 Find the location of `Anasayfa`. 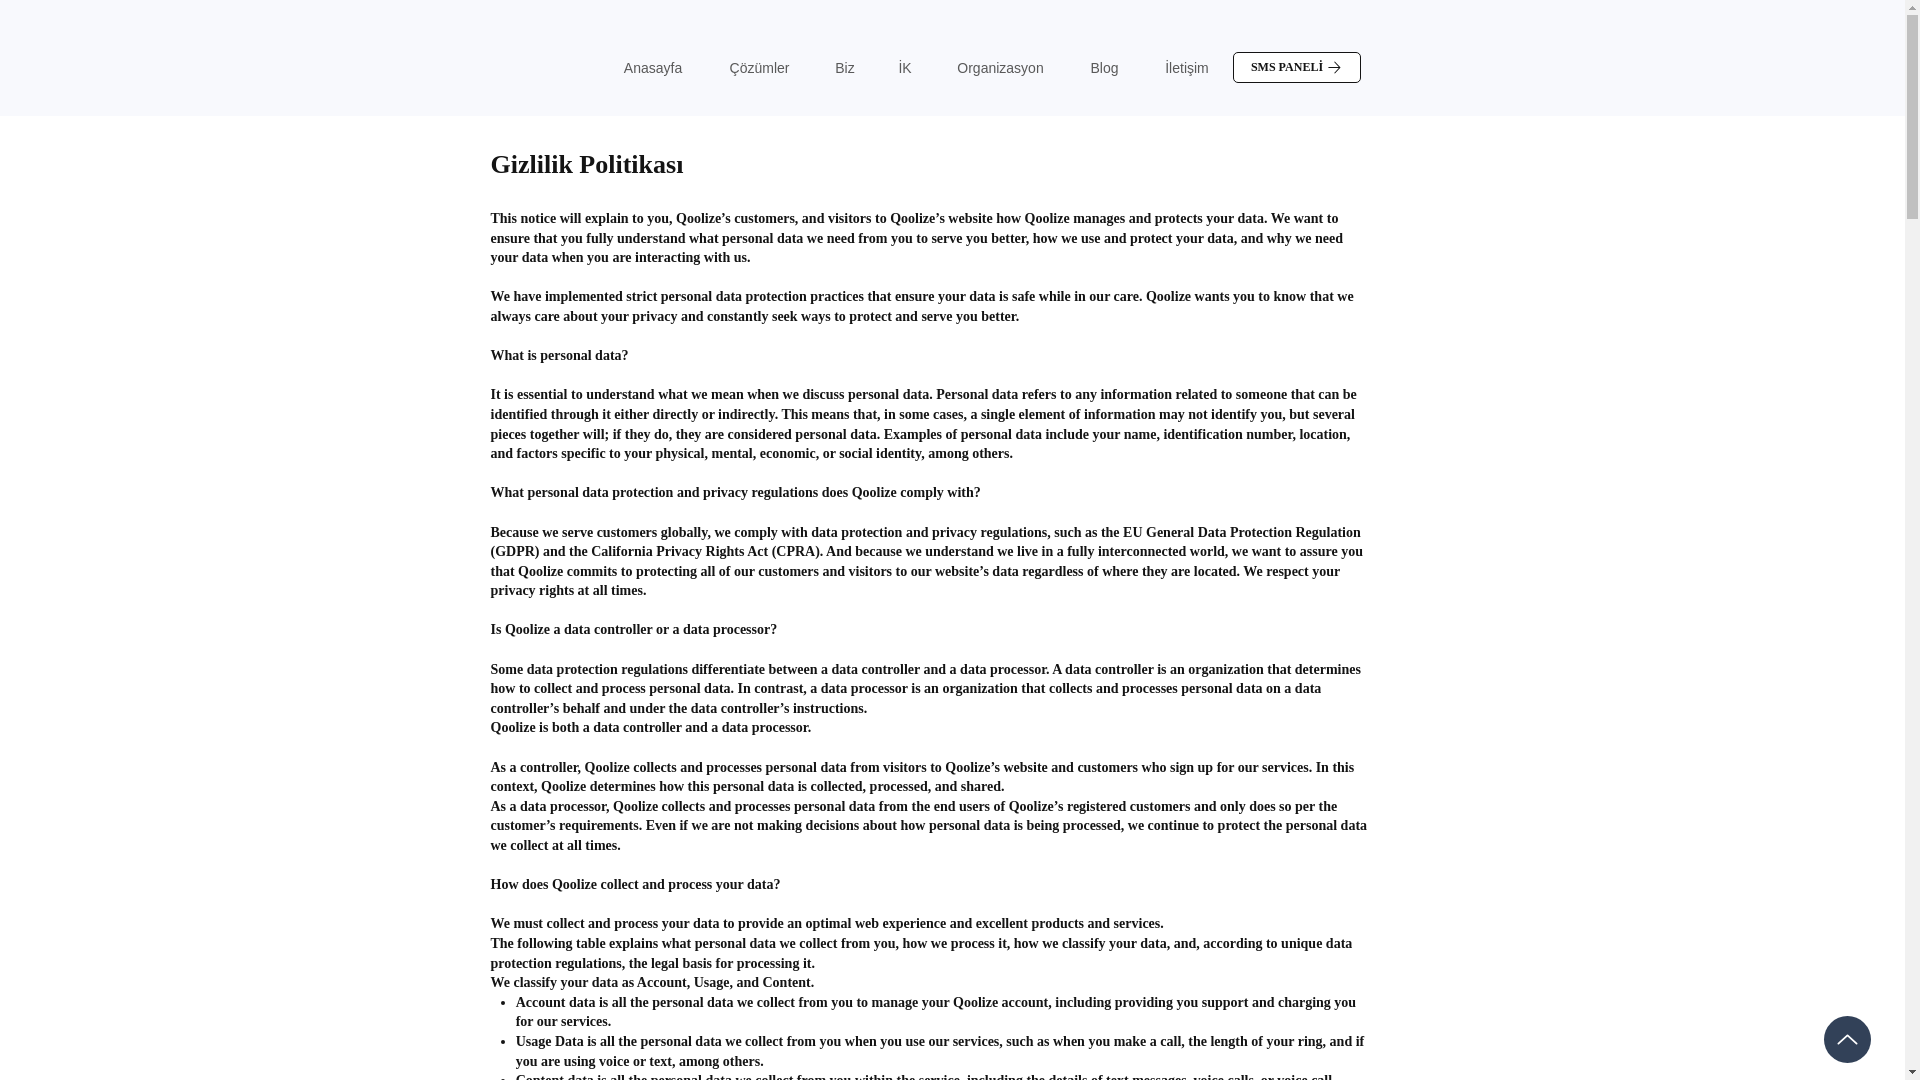

Anasayfa is located at coordinates (652, 68).